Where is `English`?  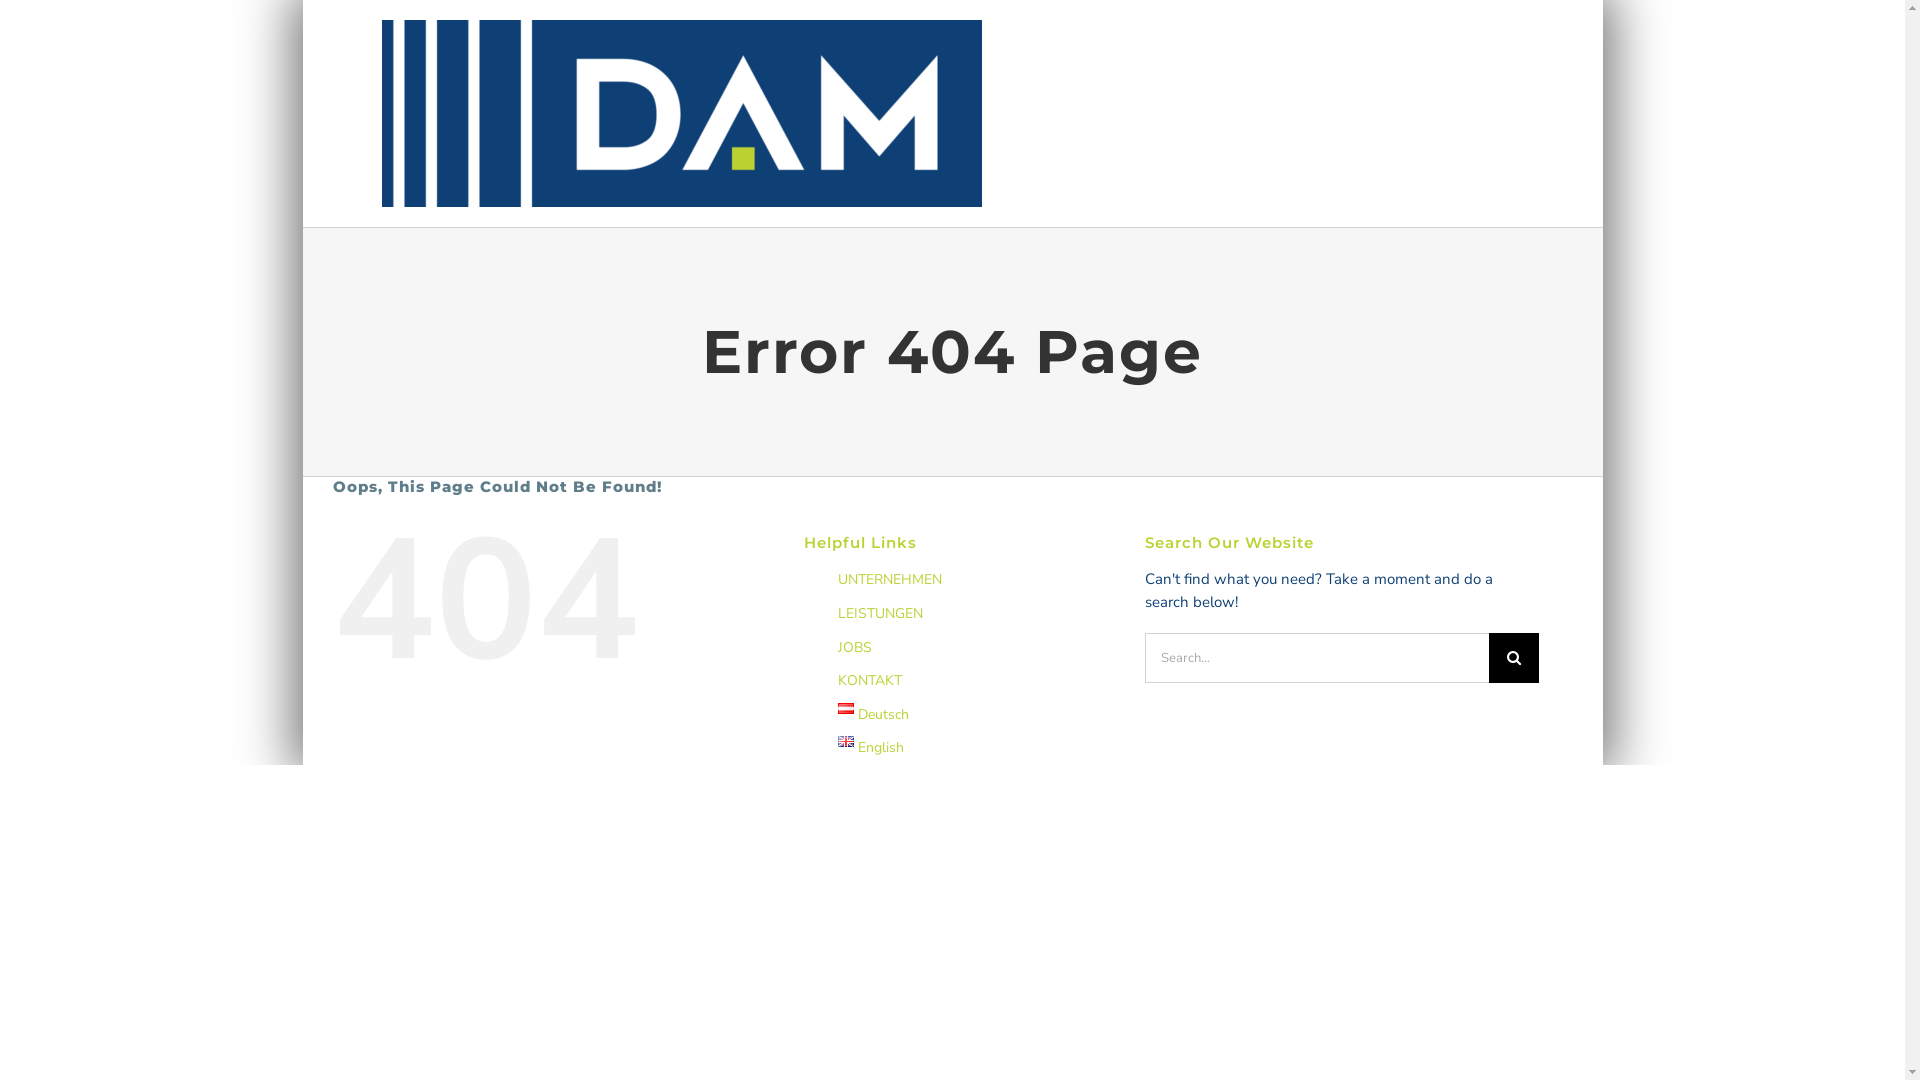
English is located at coordinates (871, 748).